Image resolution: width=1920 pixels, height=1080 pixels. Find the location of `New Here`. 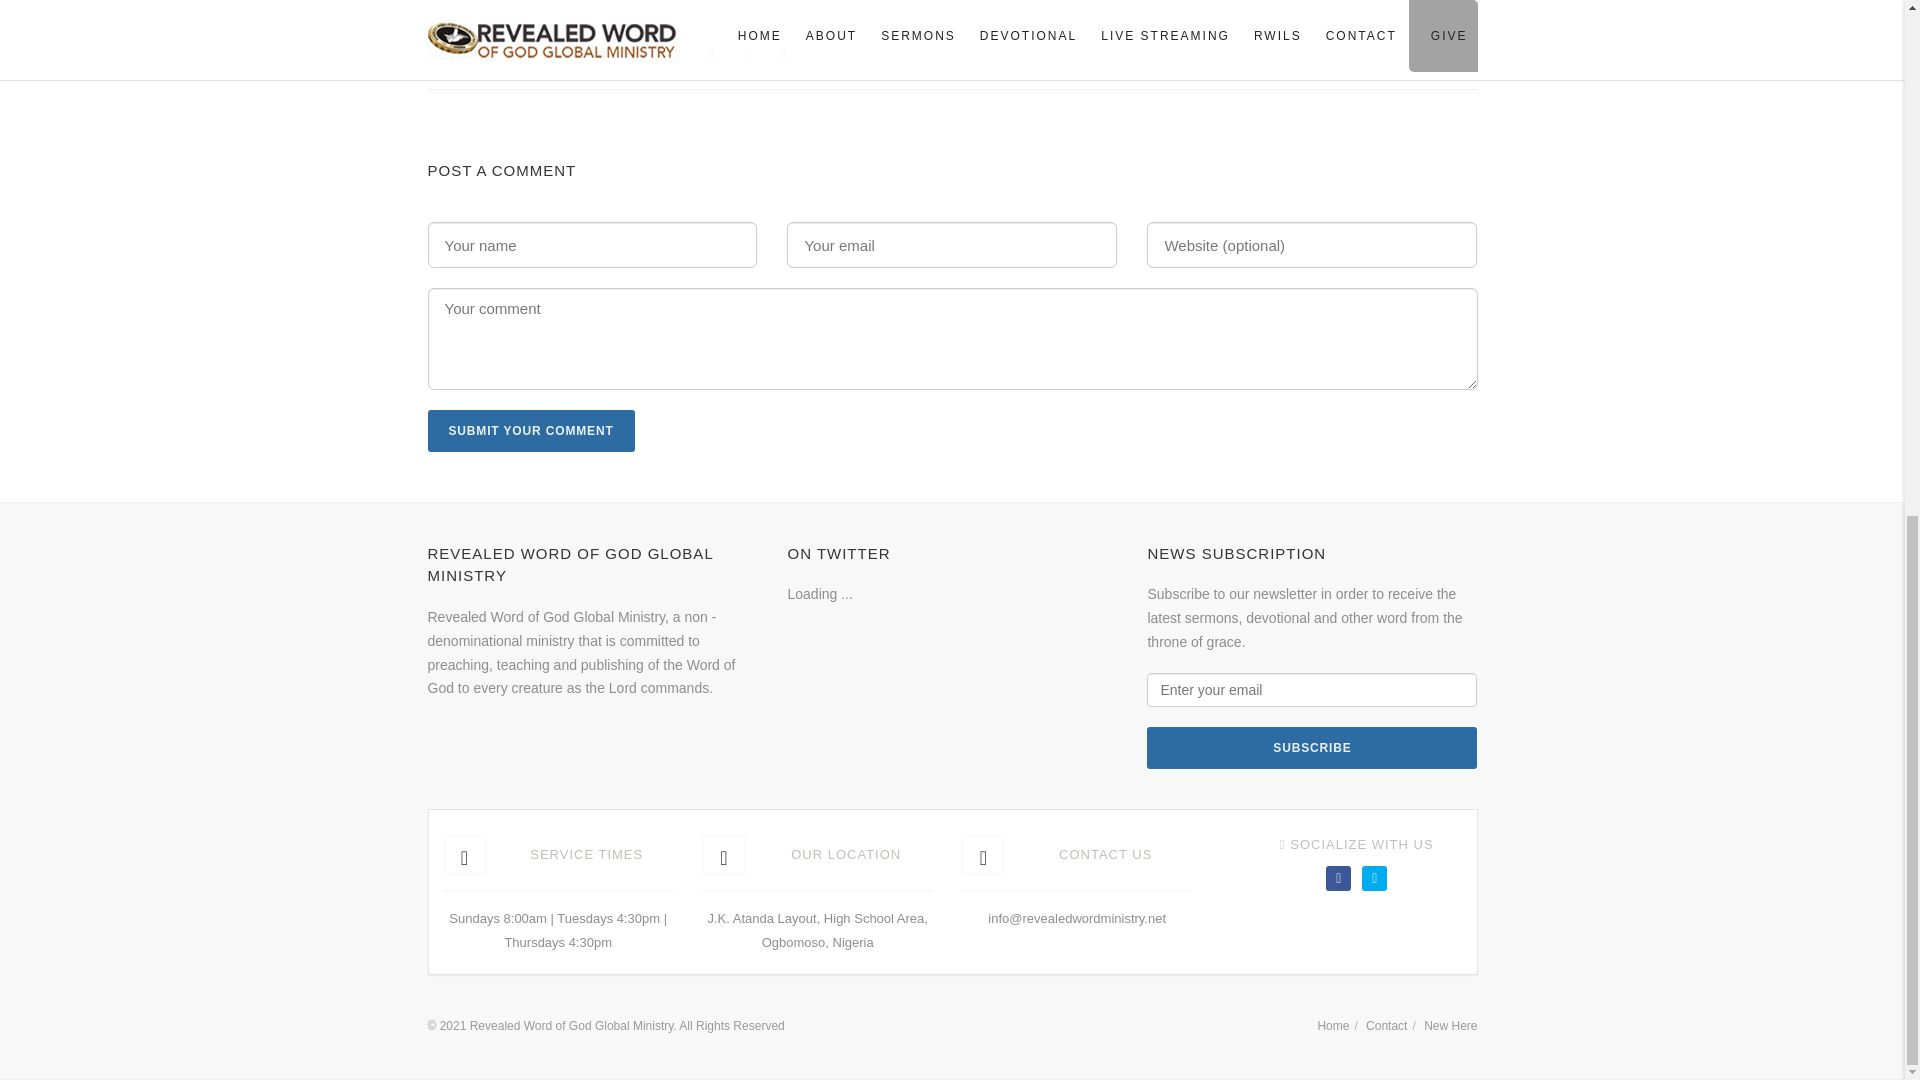

New Here is located at coordinates (1450, 1026).